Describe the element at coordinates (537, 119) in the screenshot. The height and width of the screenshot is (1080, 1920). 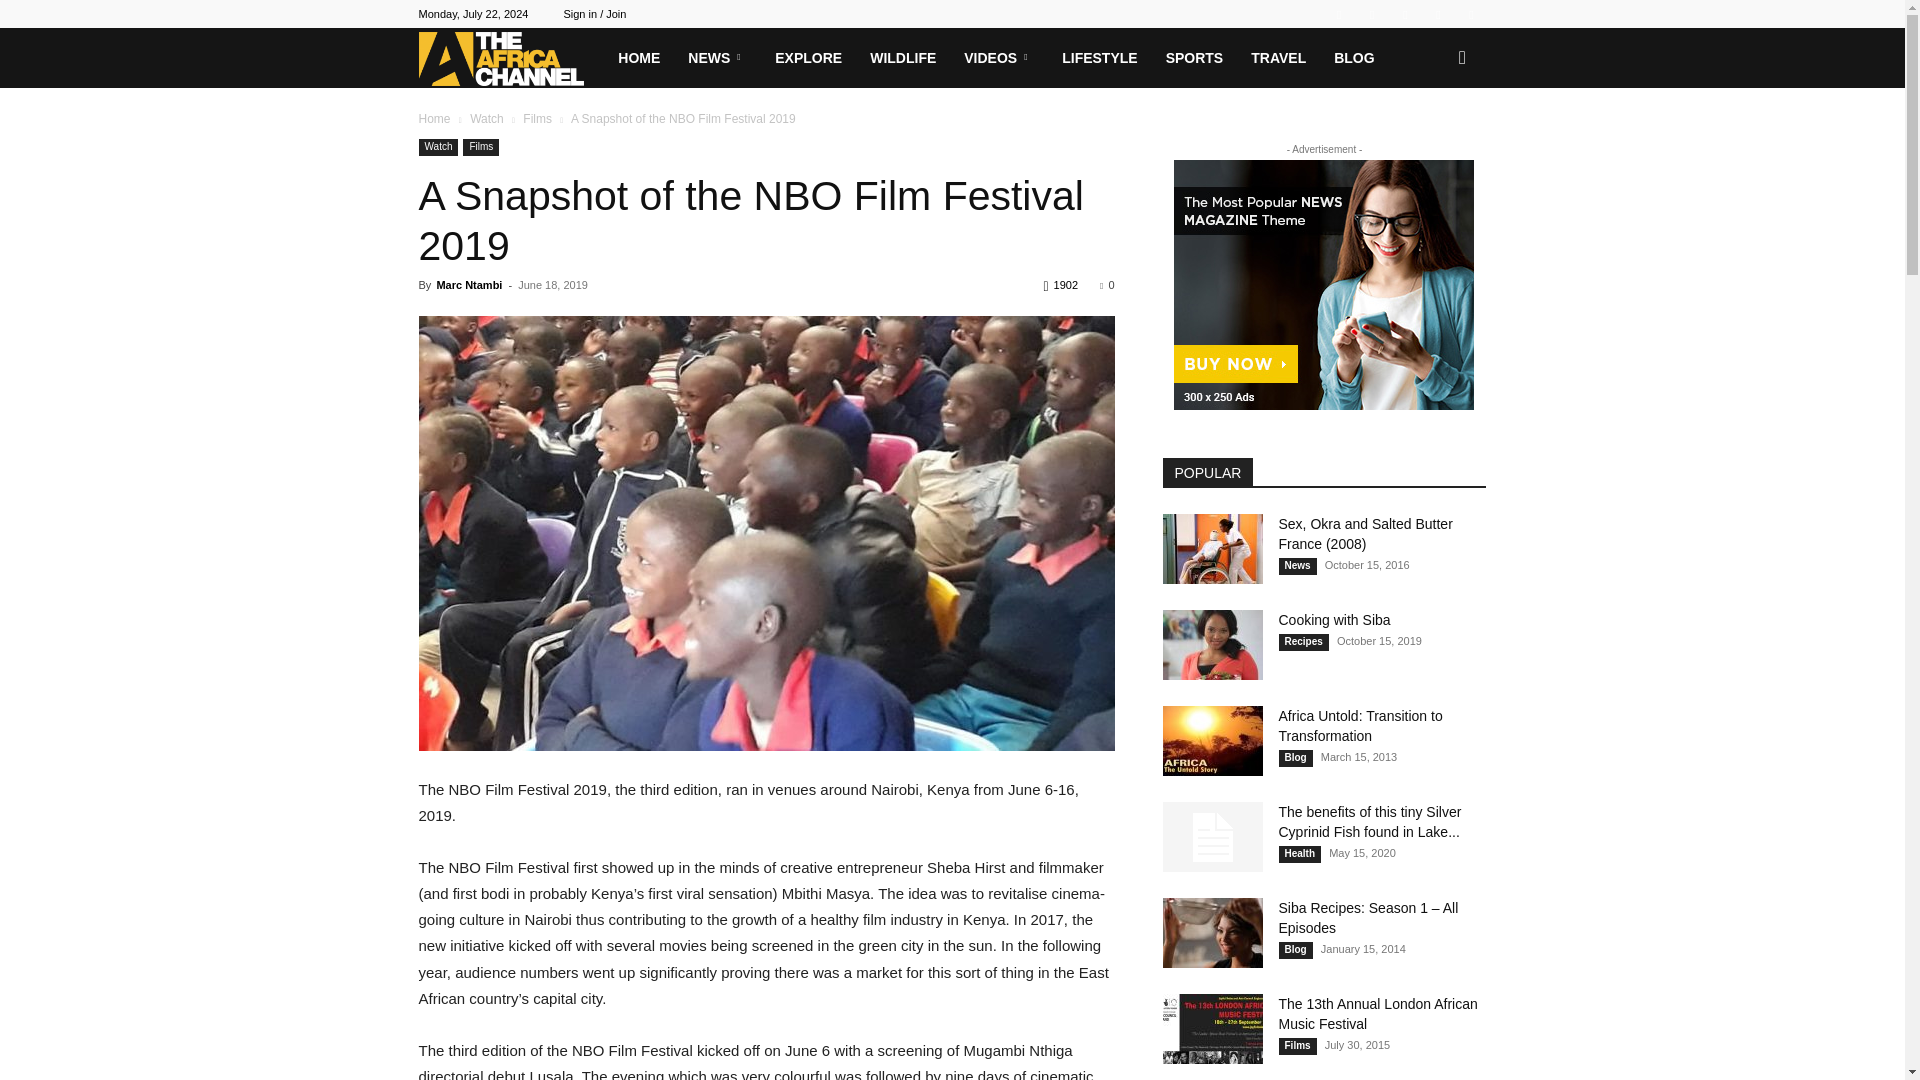
I see `View all posts in Films` at that location.